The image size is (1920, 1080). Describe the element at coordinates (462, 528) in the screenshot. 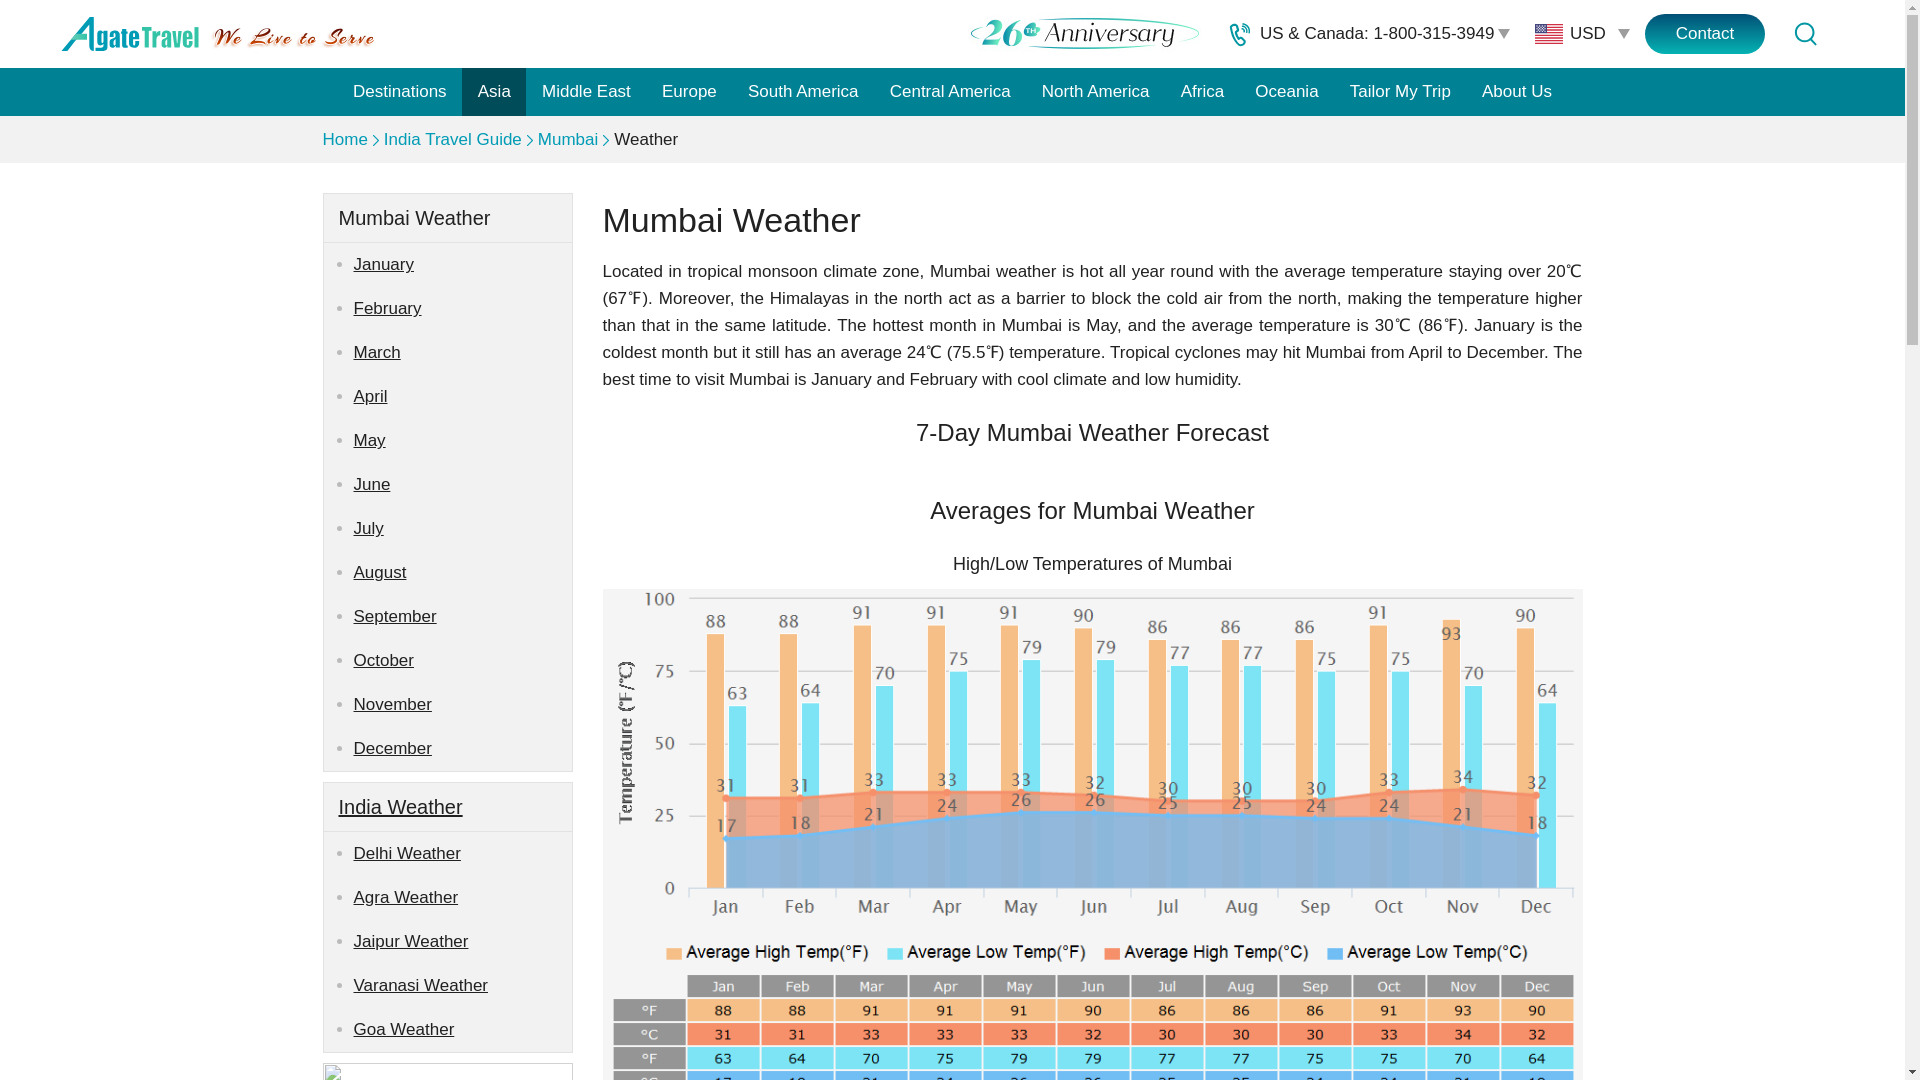

I see `July` at that location.